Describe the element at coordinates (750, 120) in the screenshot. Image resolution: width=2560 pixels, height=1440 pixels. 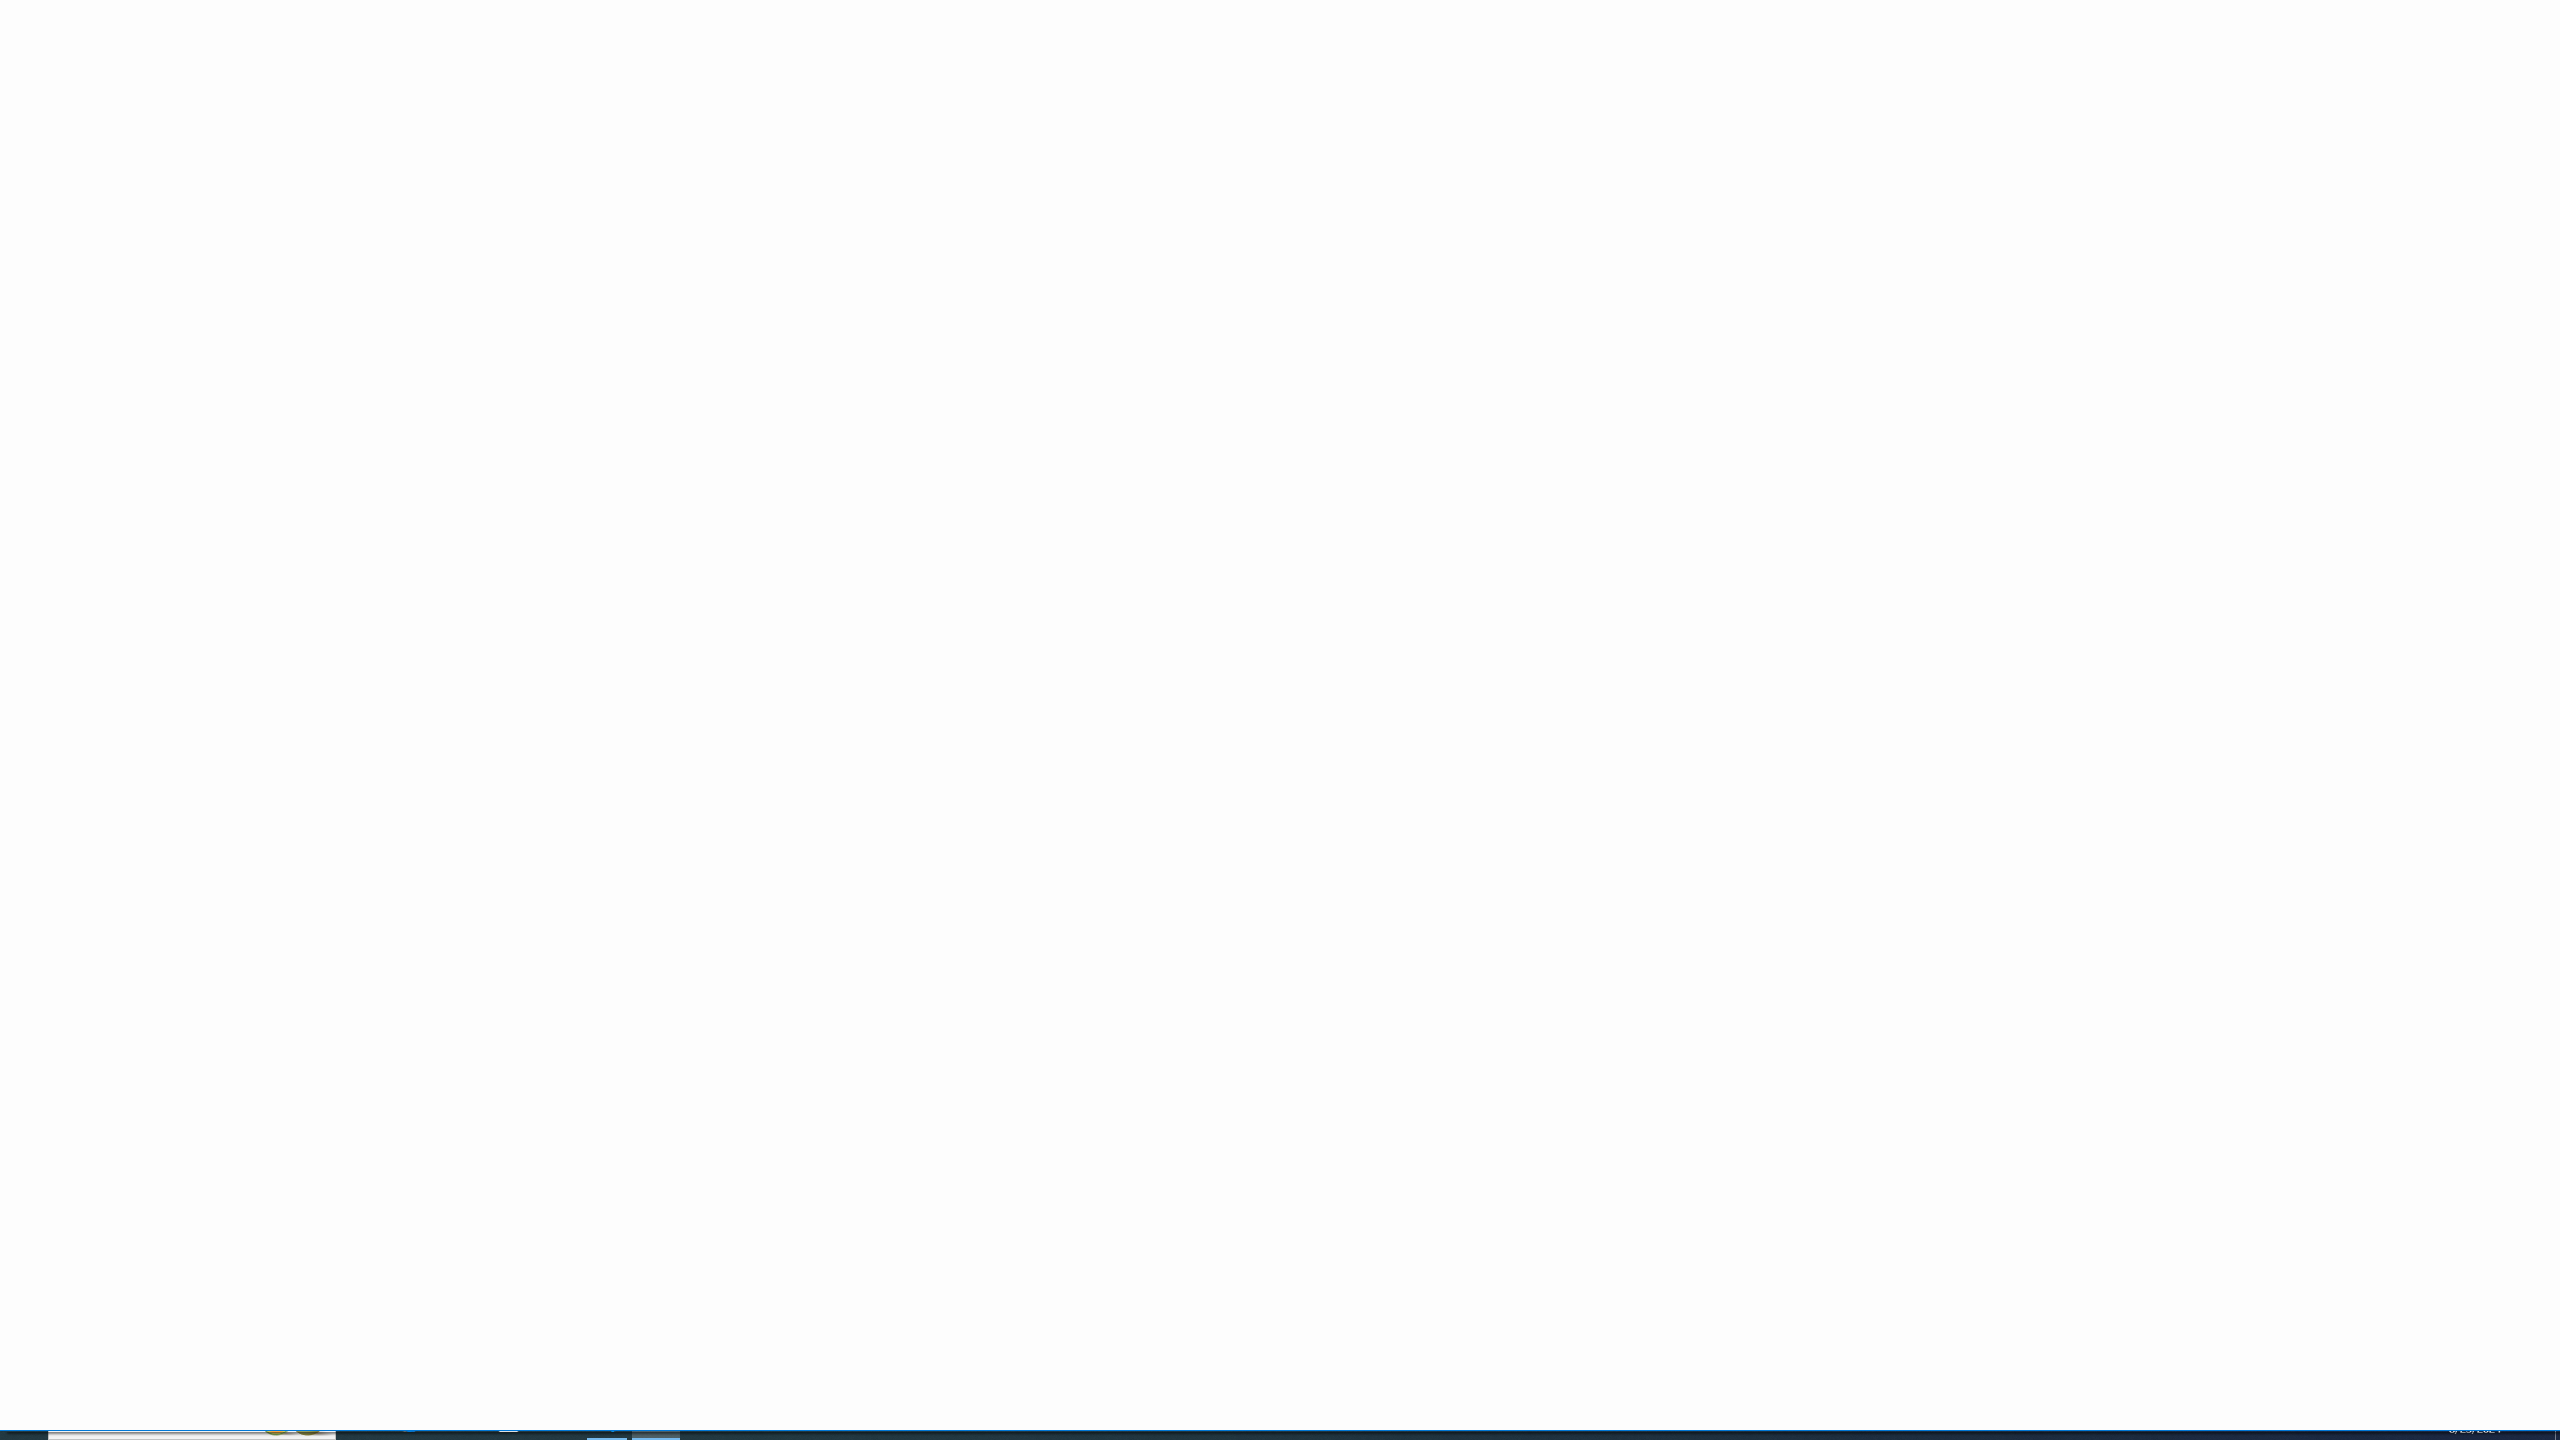
I see `Accounting Number Format` at that location.